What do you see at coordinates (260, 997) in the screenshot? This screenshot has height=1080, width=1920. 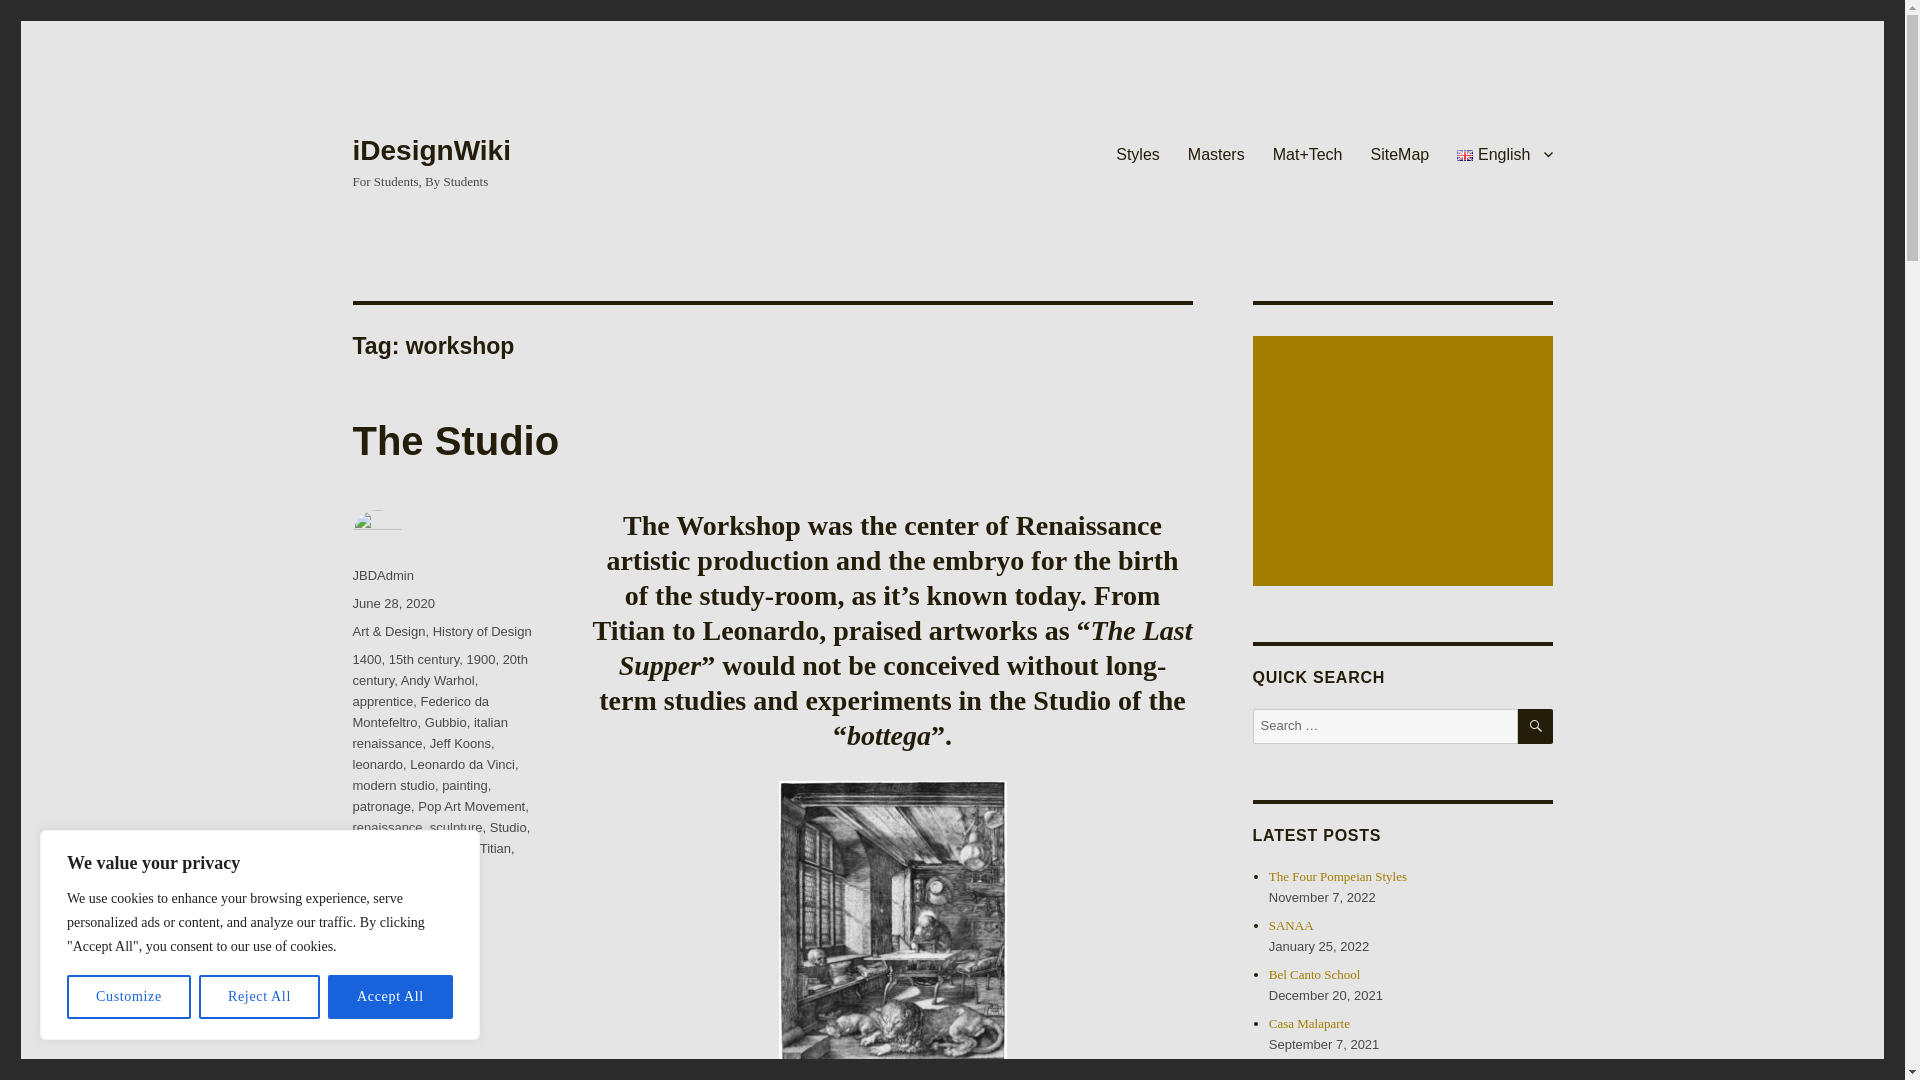 I see `Reject All` at bounding box center [260, 997].